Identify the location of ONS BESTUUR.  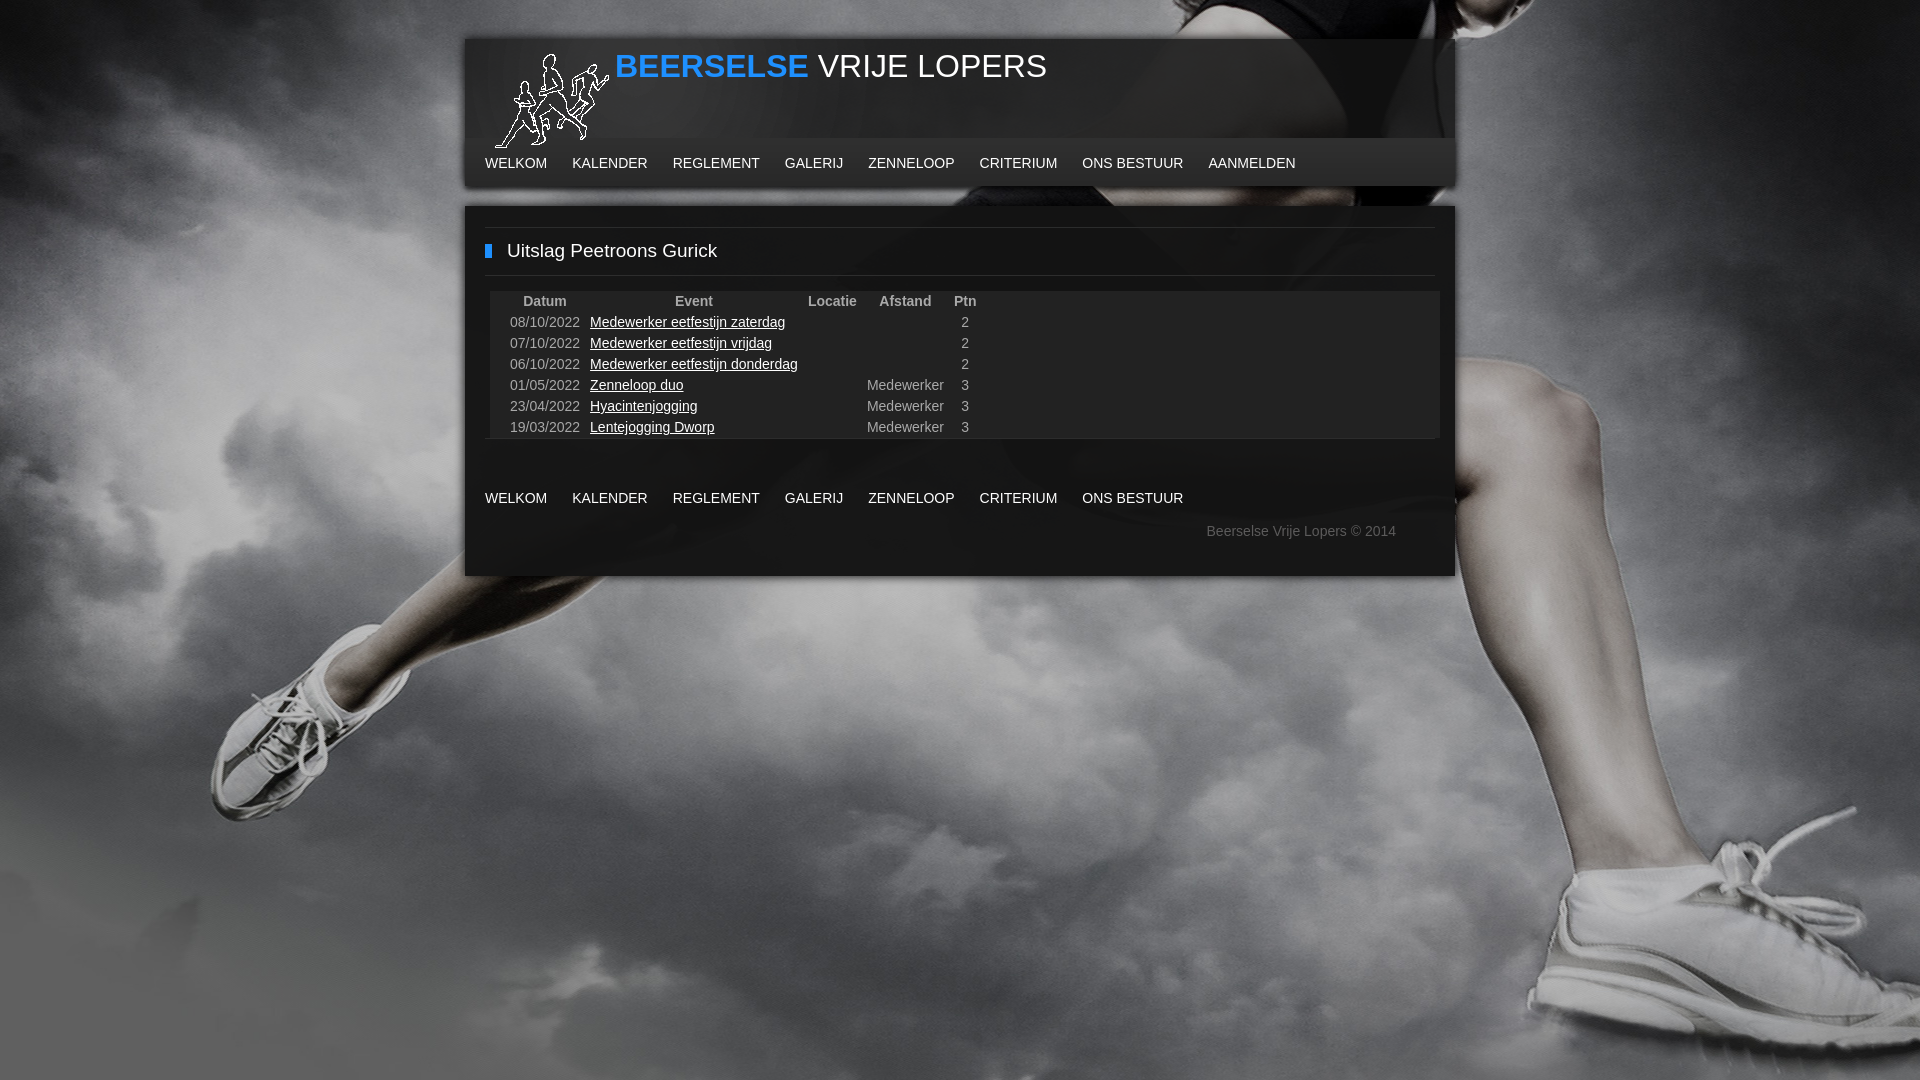
(1132, 498).